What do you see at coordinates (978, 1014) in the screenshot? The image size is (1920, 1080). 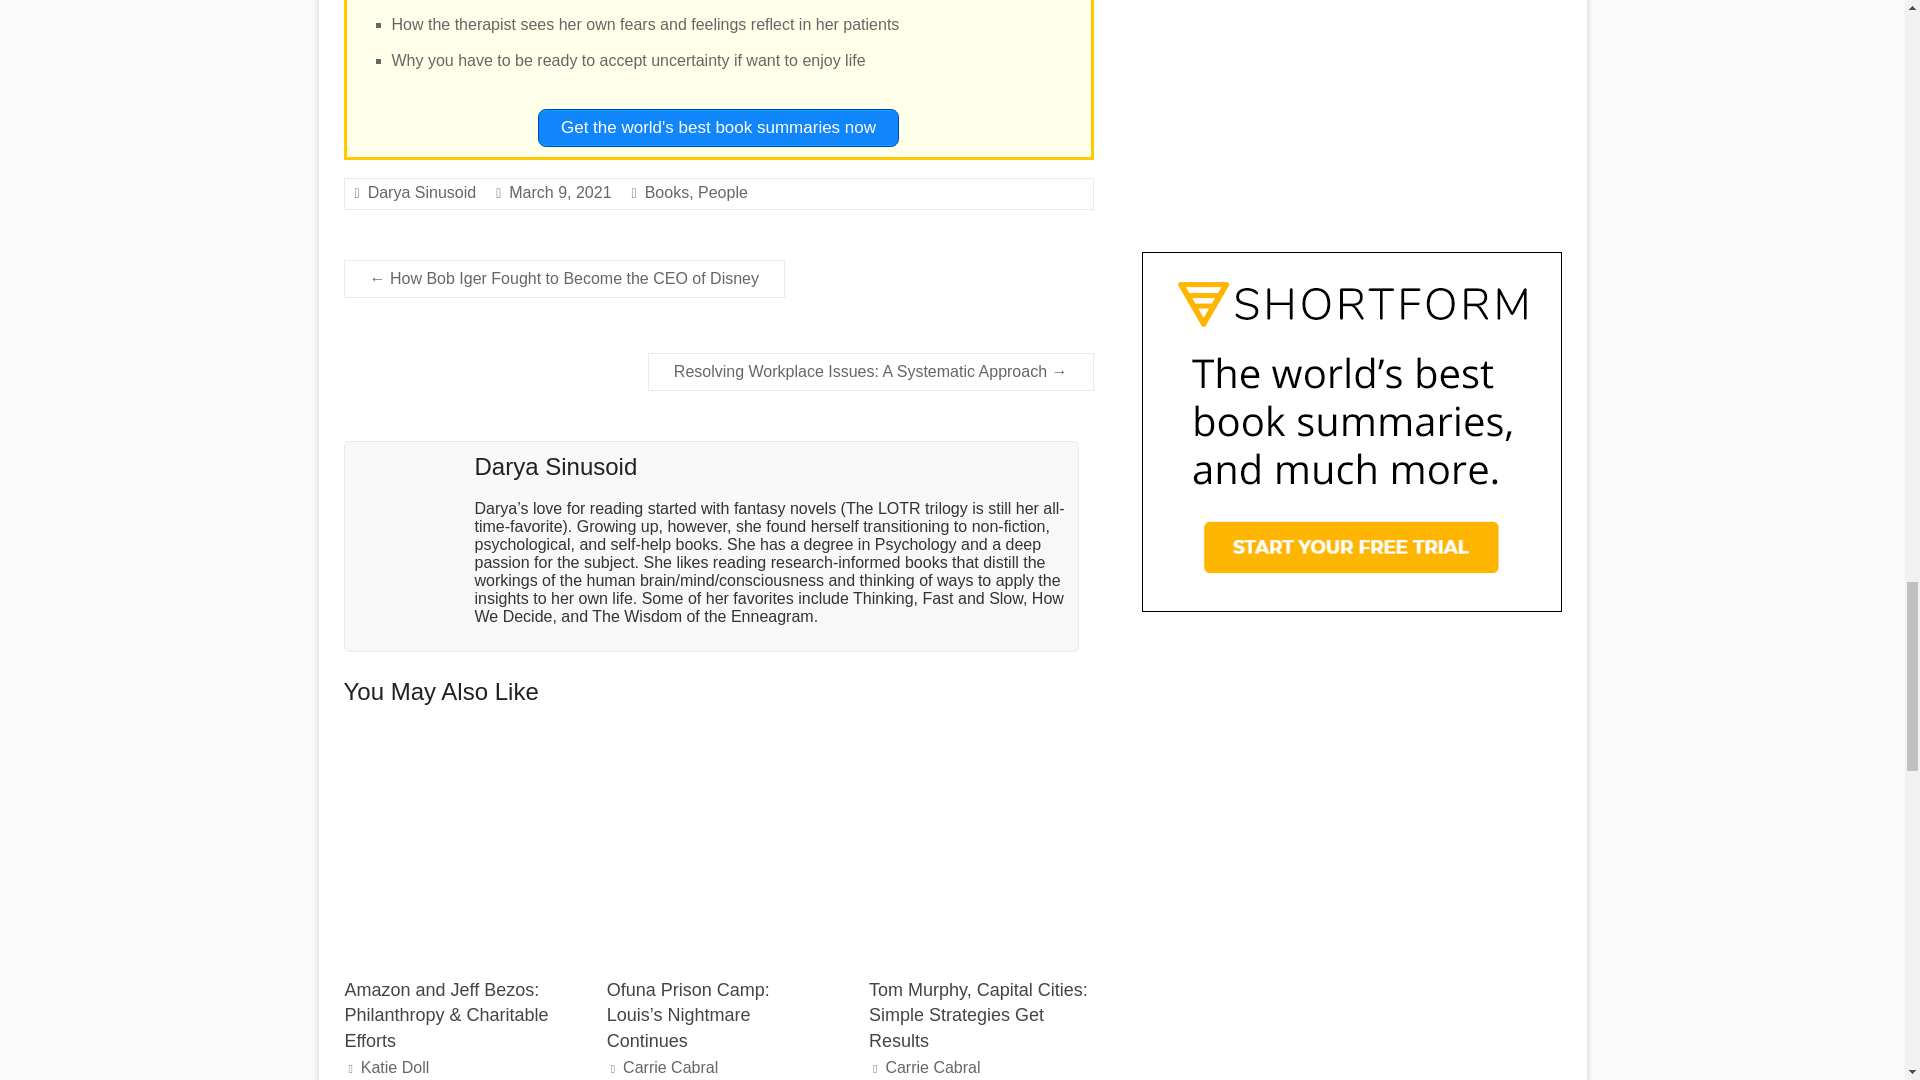 I see `Tom Murphy, Capital Cities: Simple Strategies Get Results` at bounding box center [978, 1014].